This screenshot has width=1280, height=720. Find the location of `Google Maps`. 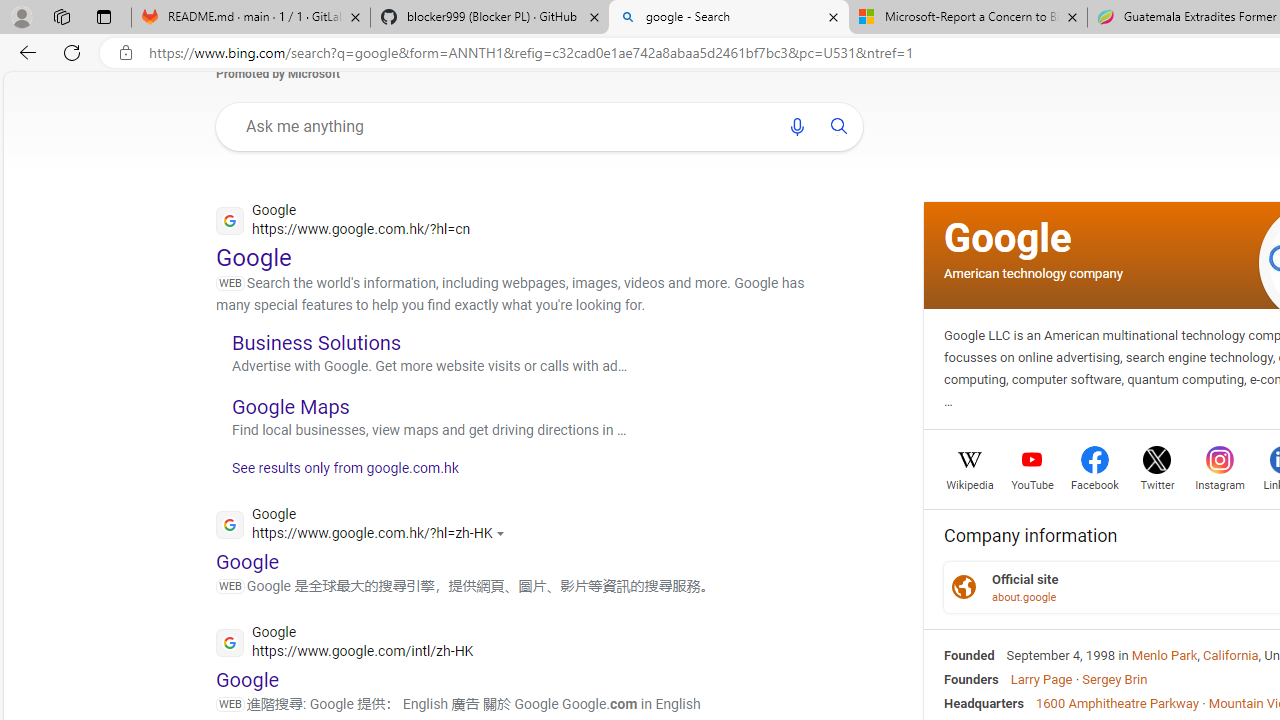

Google Maps is located at coordinates (290, 406).